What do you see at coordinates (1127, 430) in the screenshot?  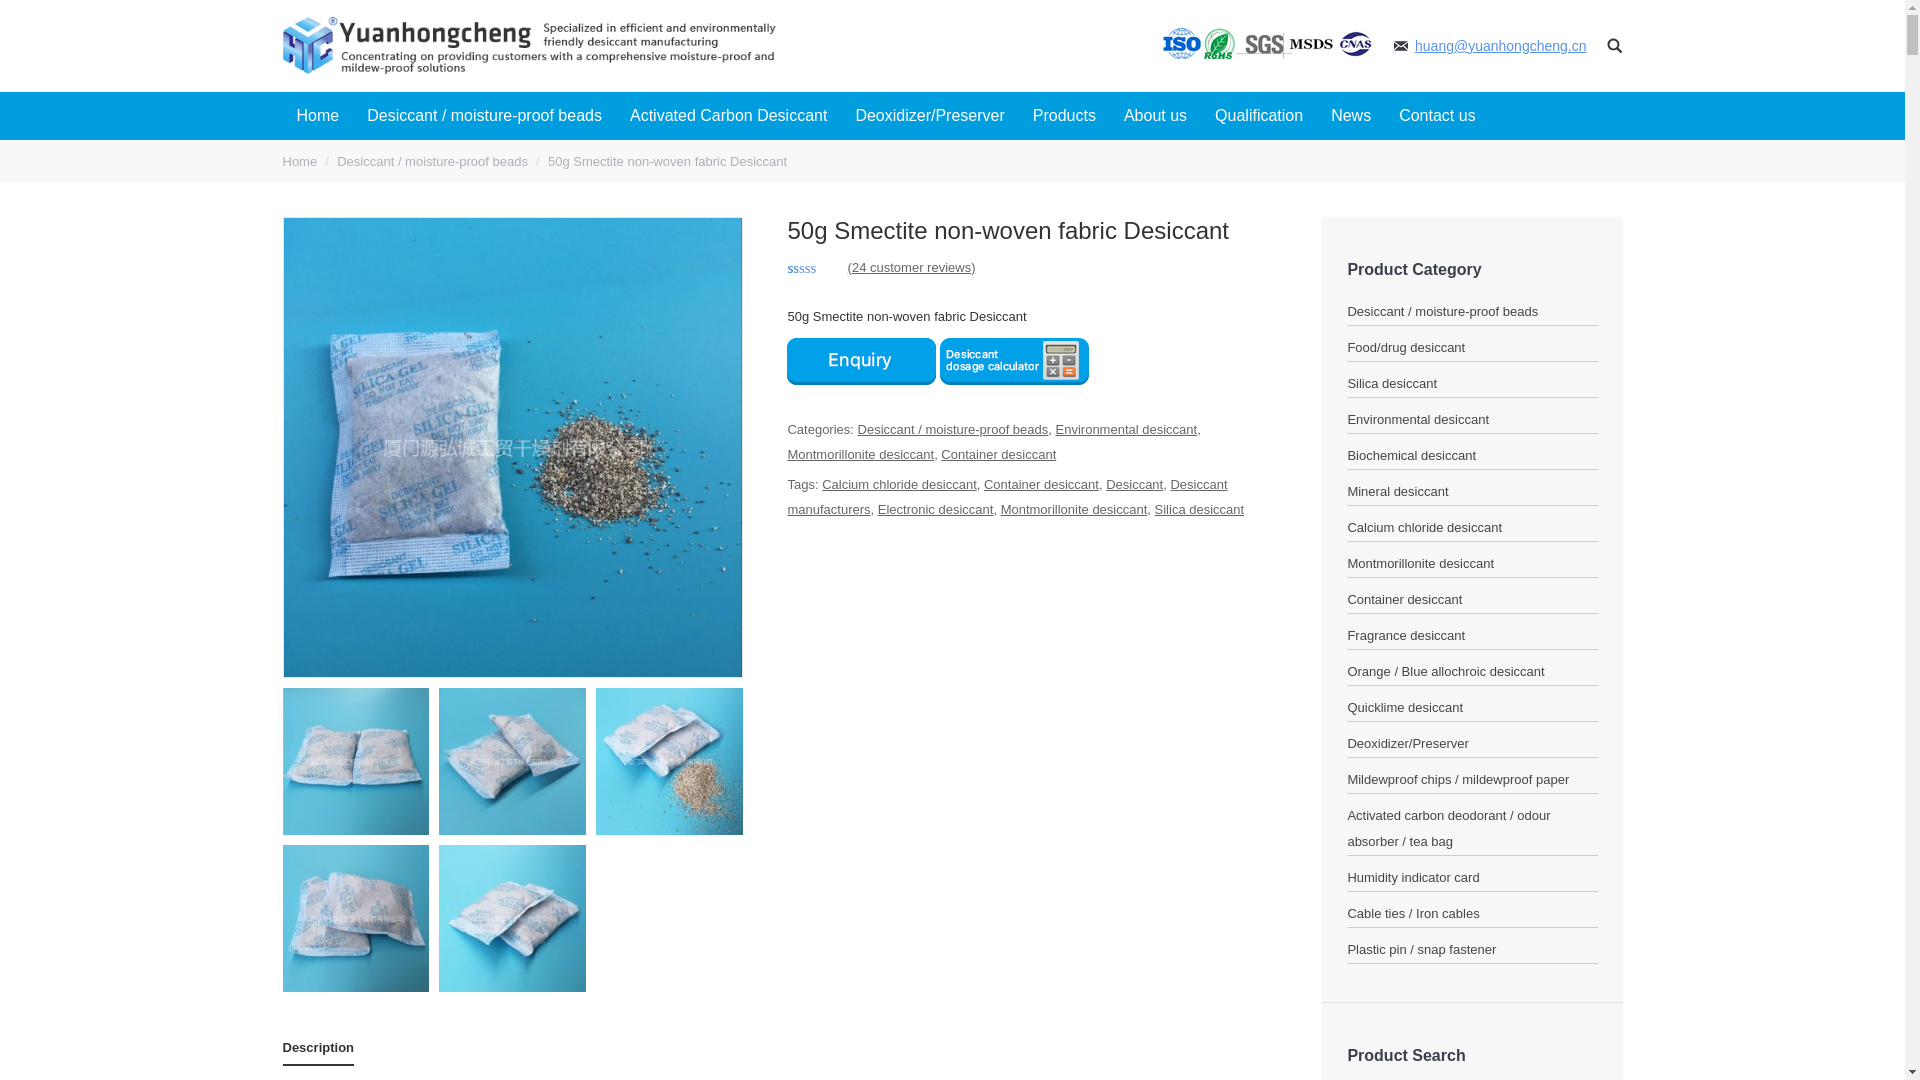 I see `Environmental desiccant` at bounding box center [1127, 430].